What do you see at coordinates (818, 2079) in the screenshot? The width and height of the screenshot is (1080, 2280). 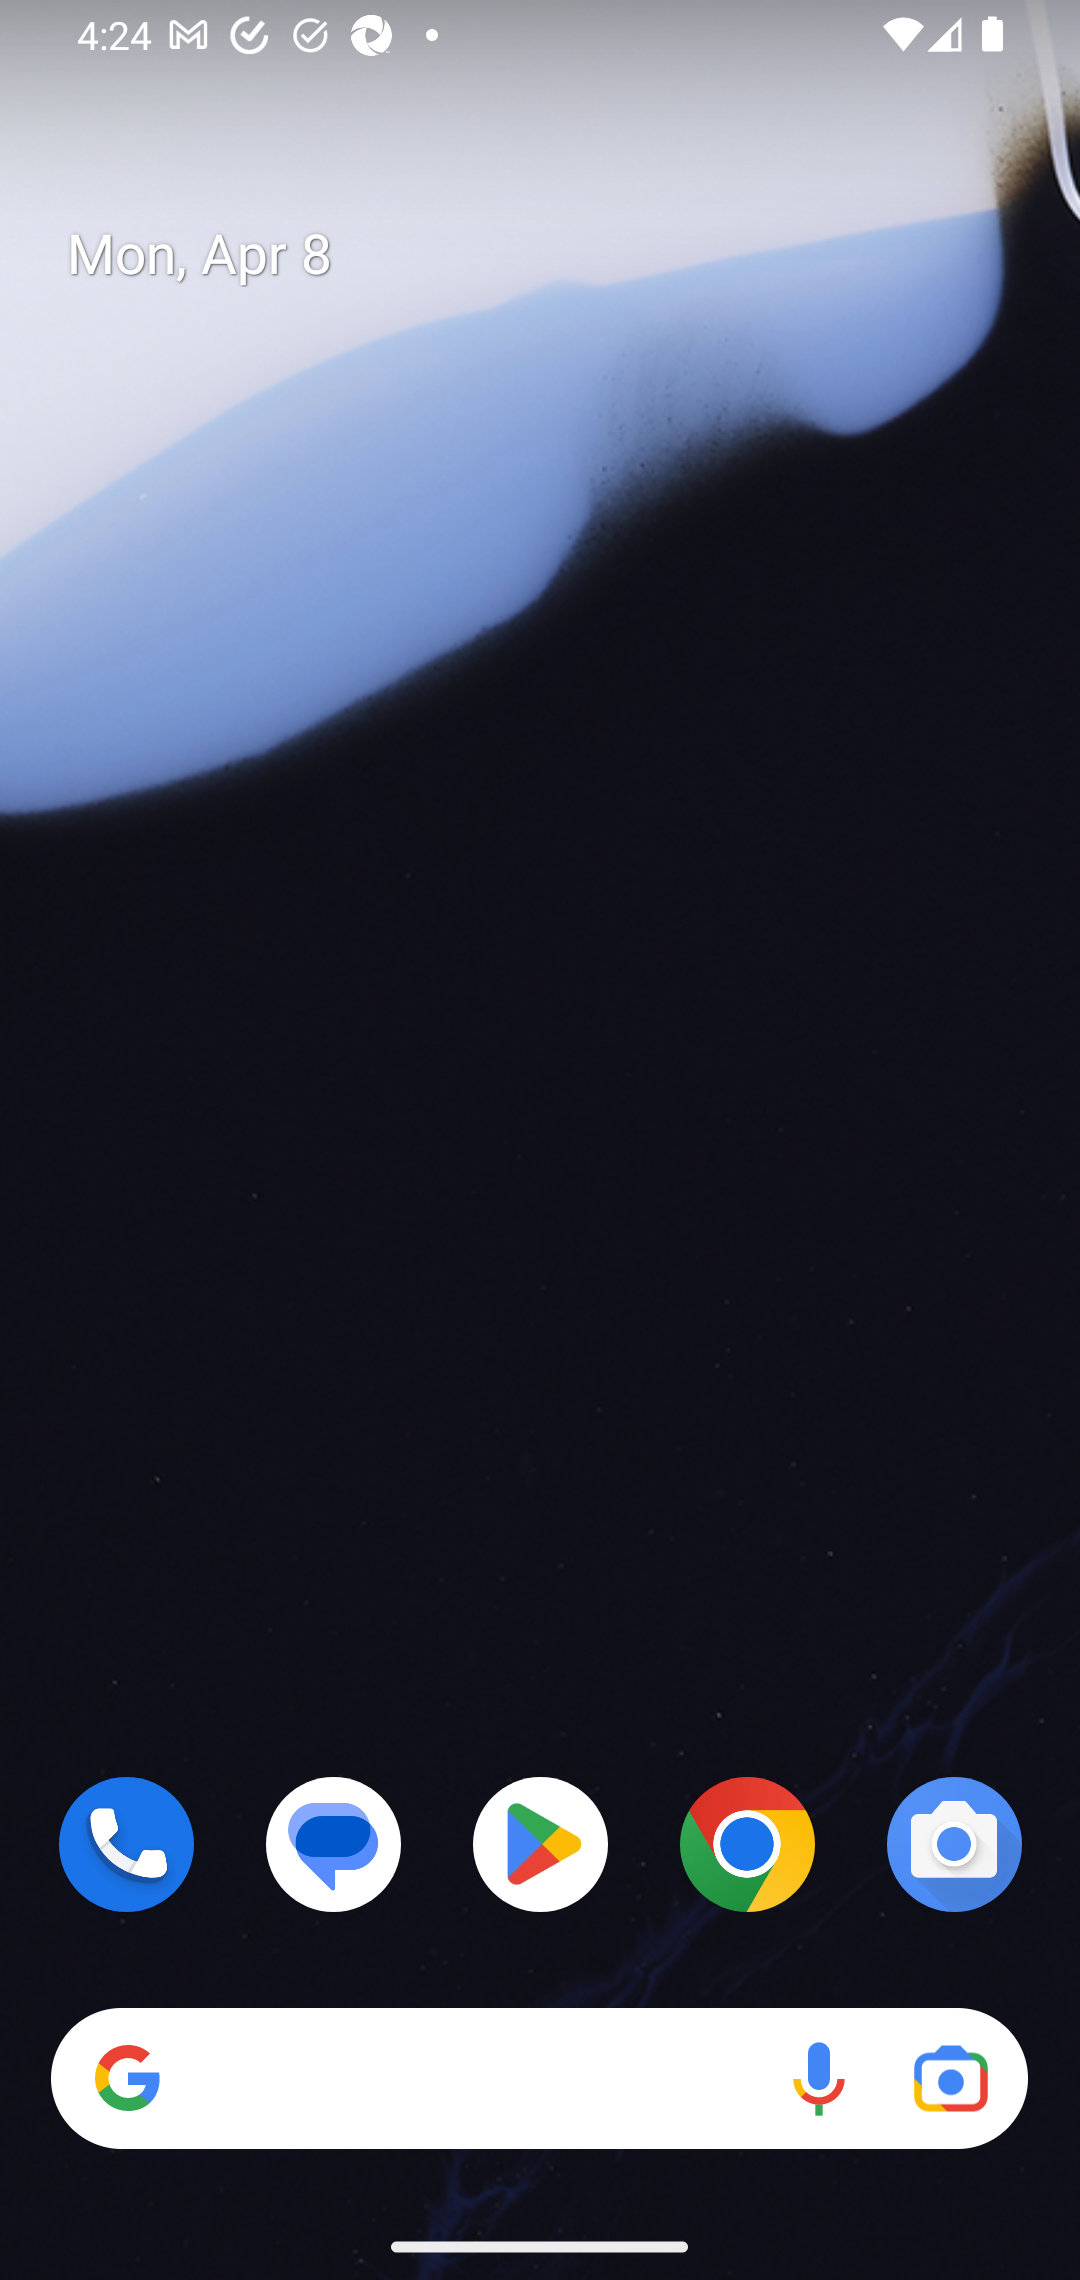 I see `Voice search` at bounding box center [818, 2079].